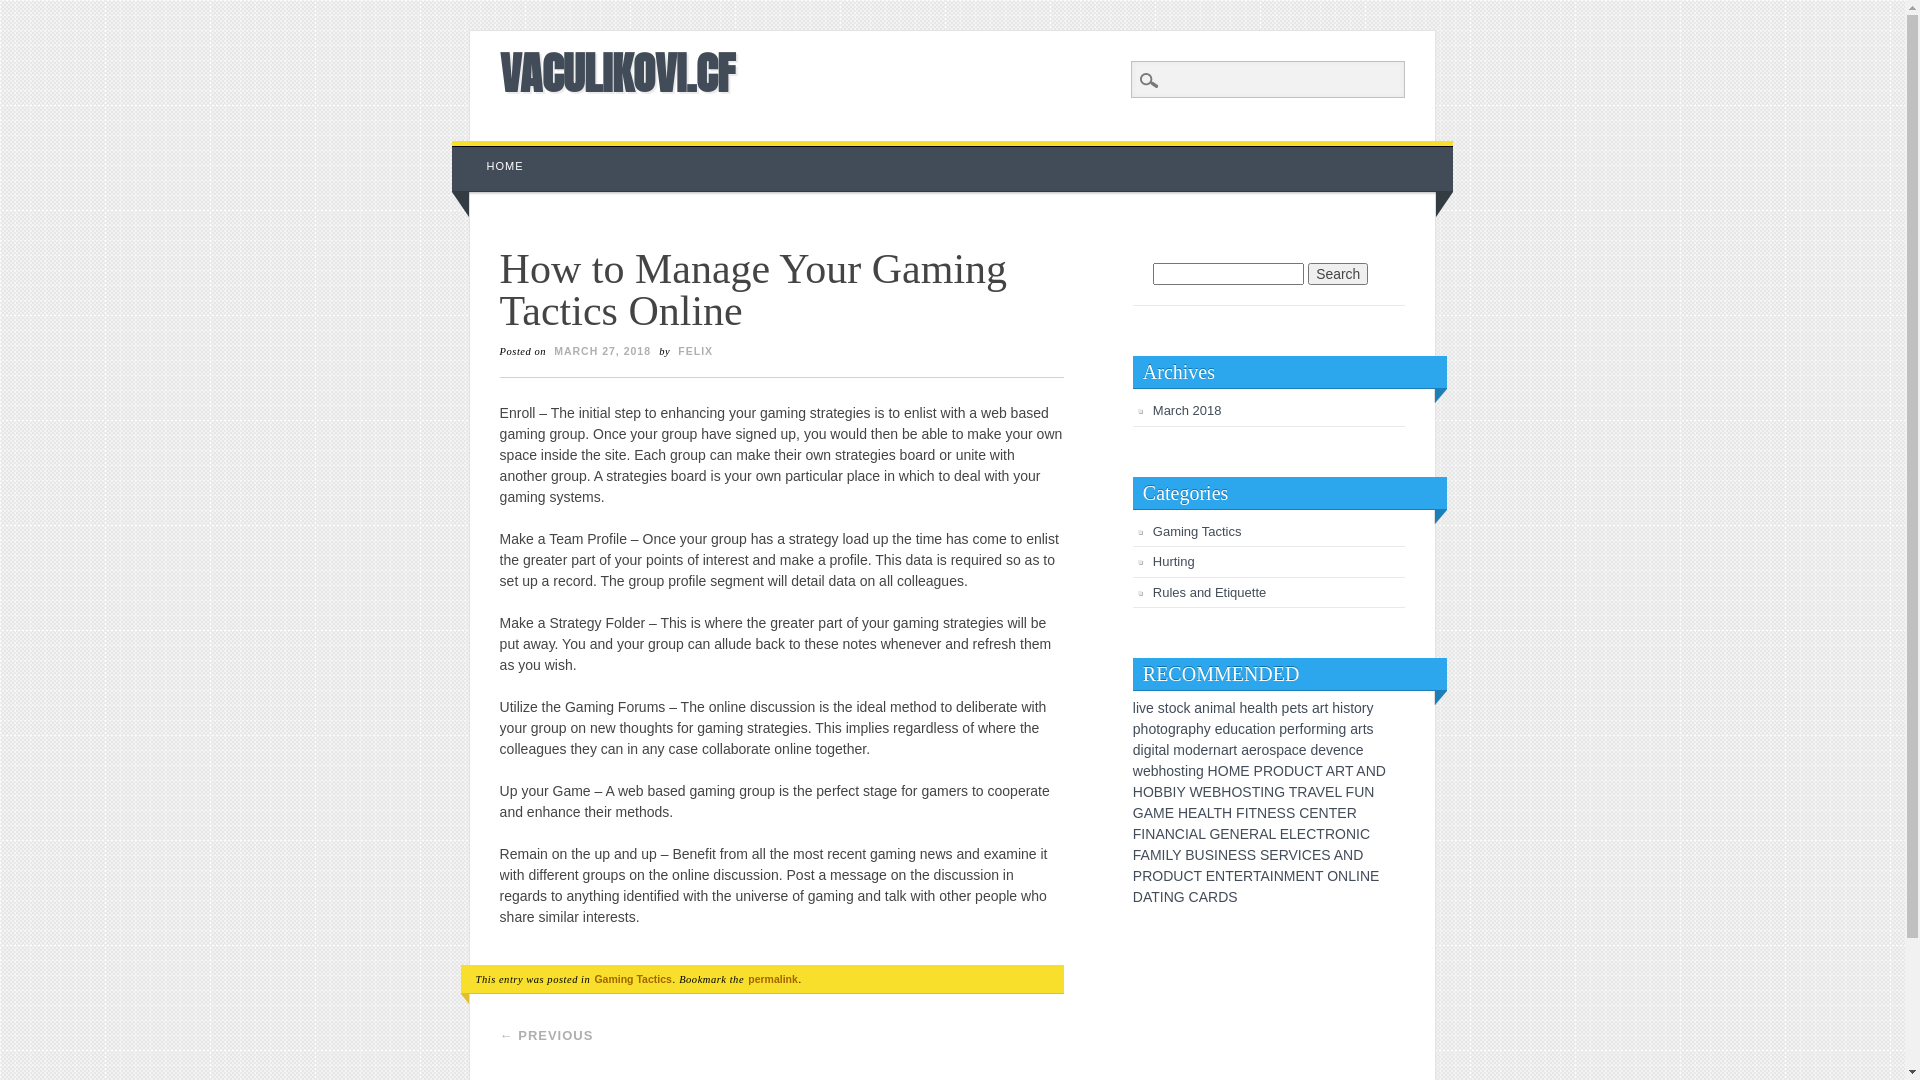  Describe the element at coordinates (1234, 708) in the screenshot. I see `l` at that location.